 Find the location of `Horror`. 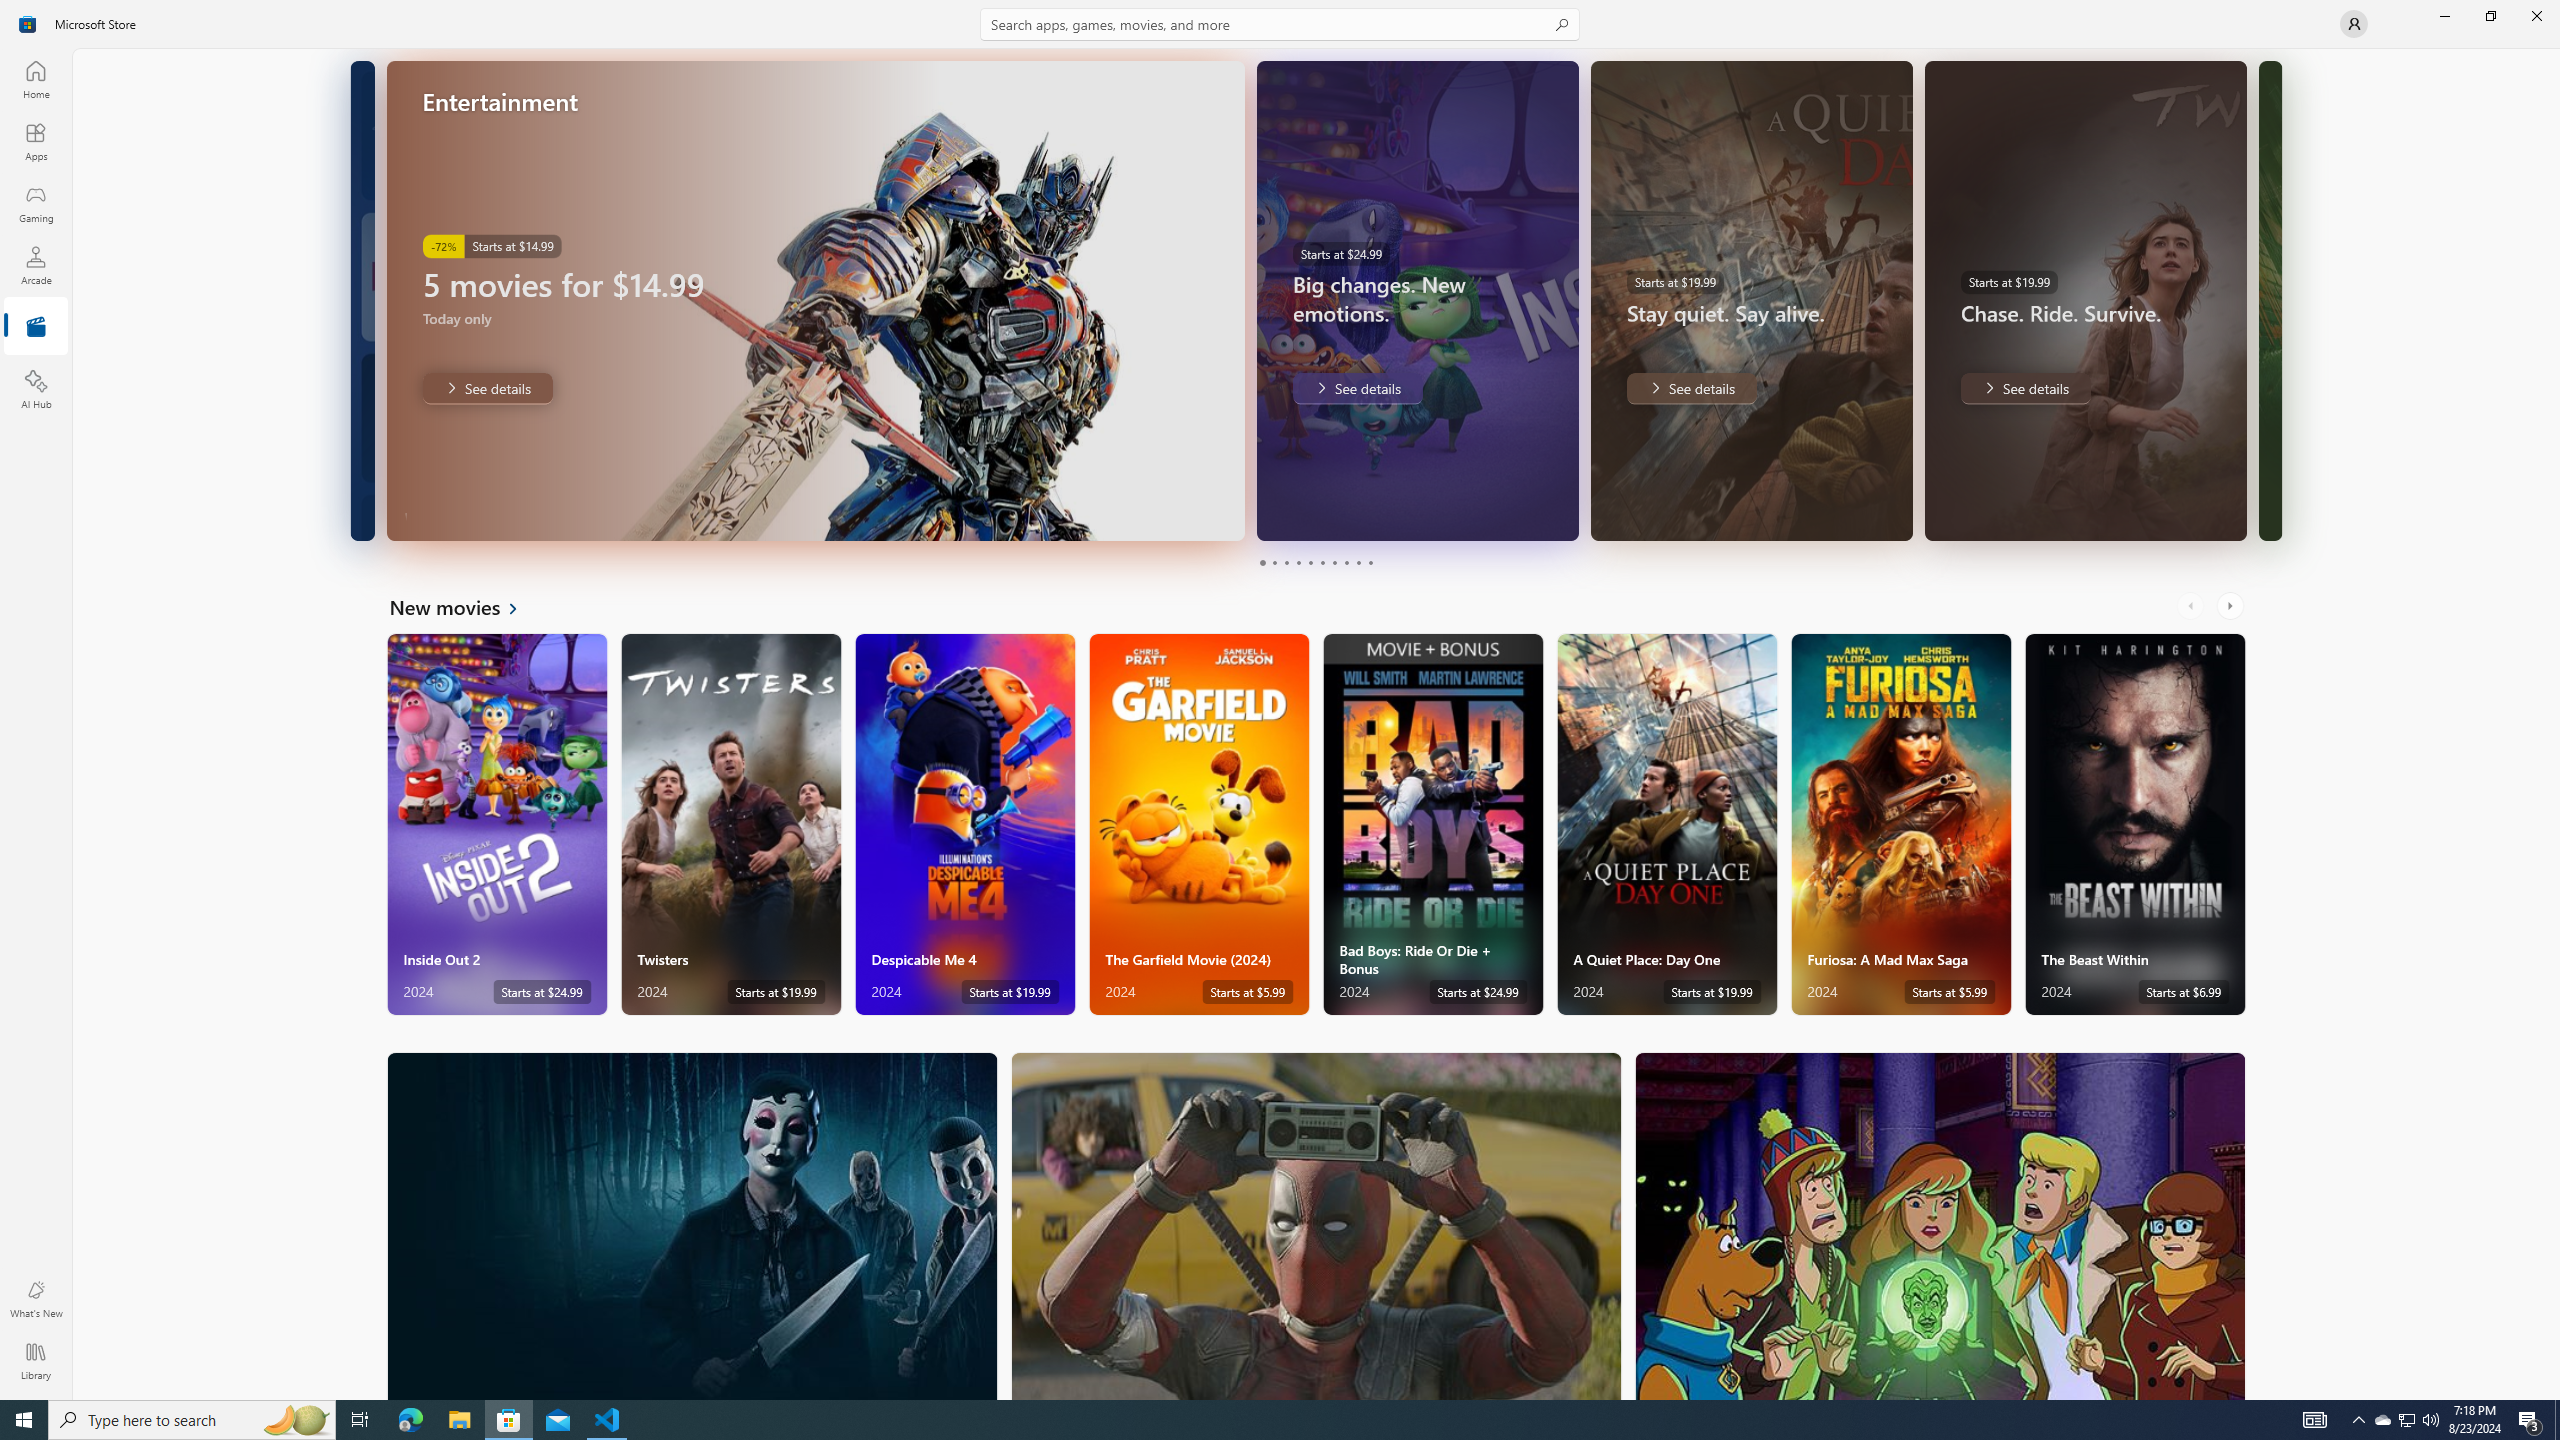

Horror is located at coordinates (692, 1226).